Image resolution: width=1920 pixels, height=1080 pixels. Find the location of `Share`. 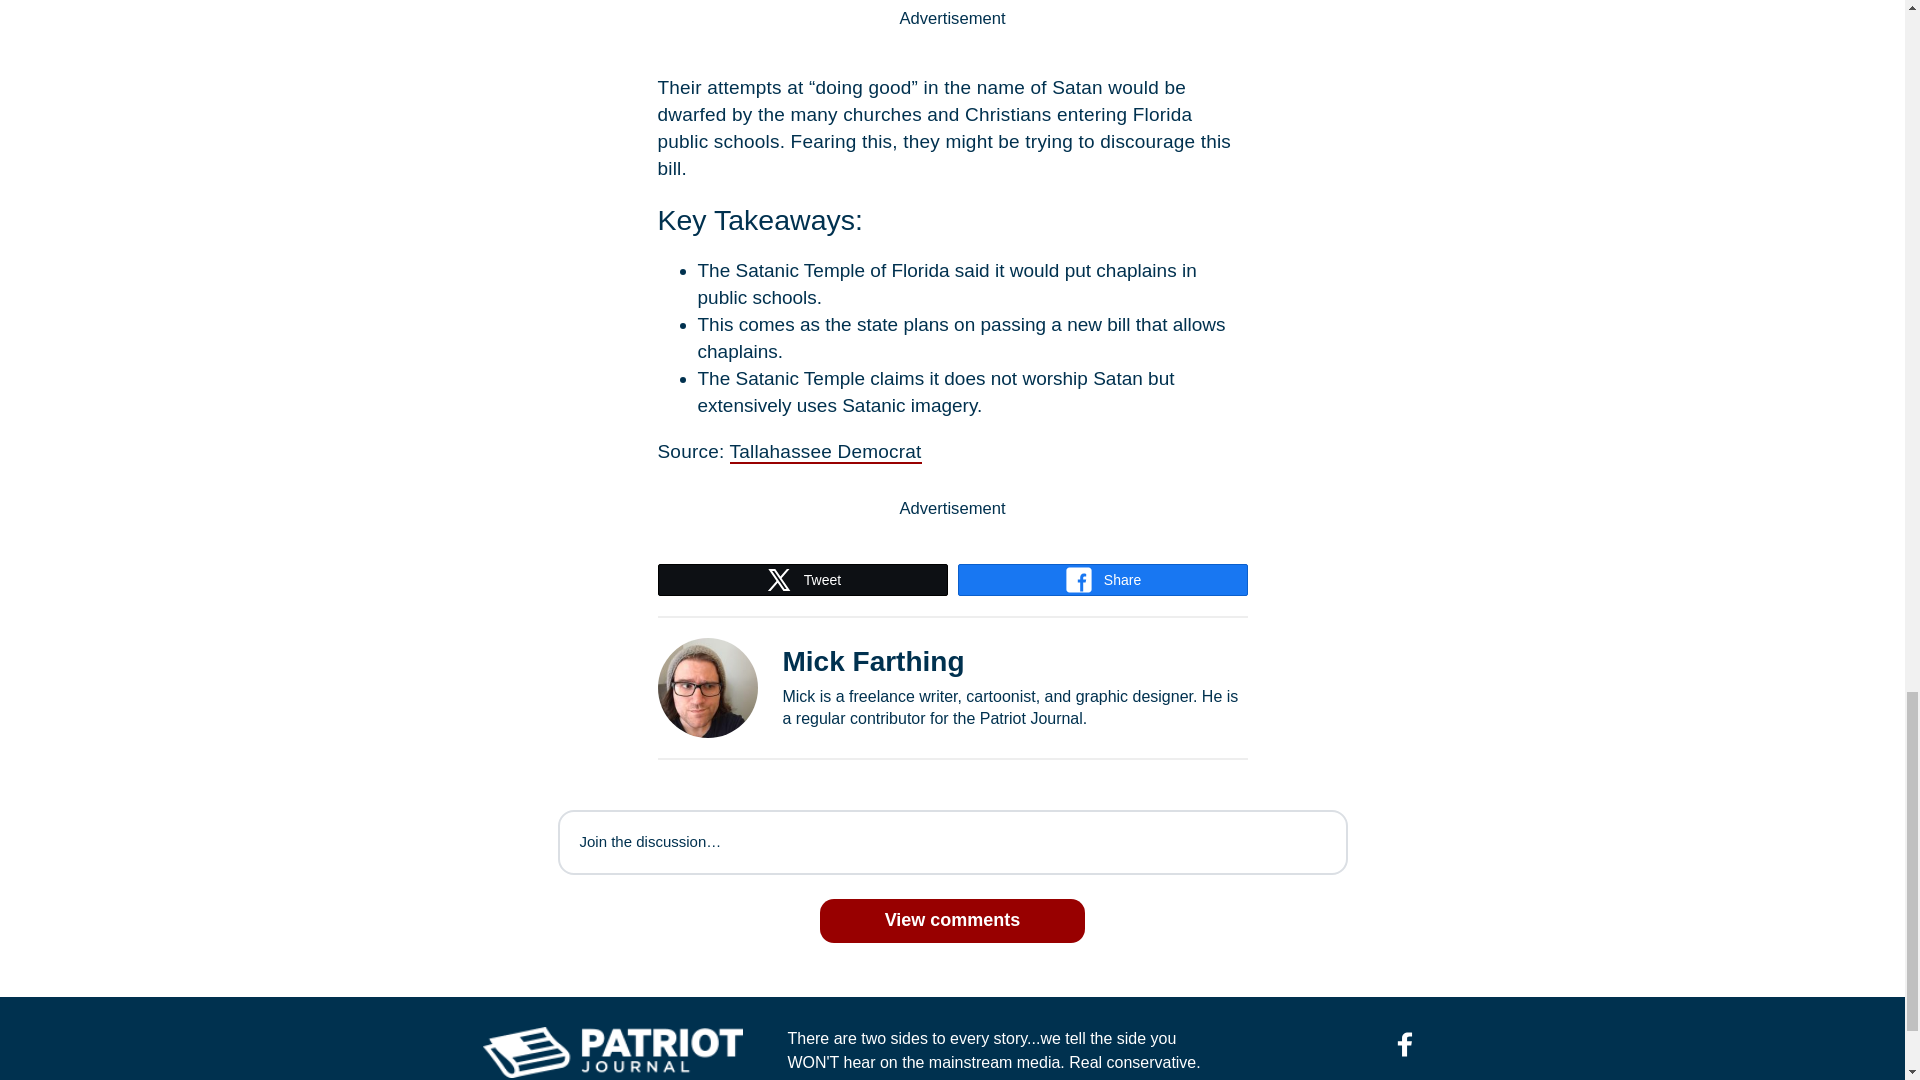

Share is located at coordinates (1102, 580).